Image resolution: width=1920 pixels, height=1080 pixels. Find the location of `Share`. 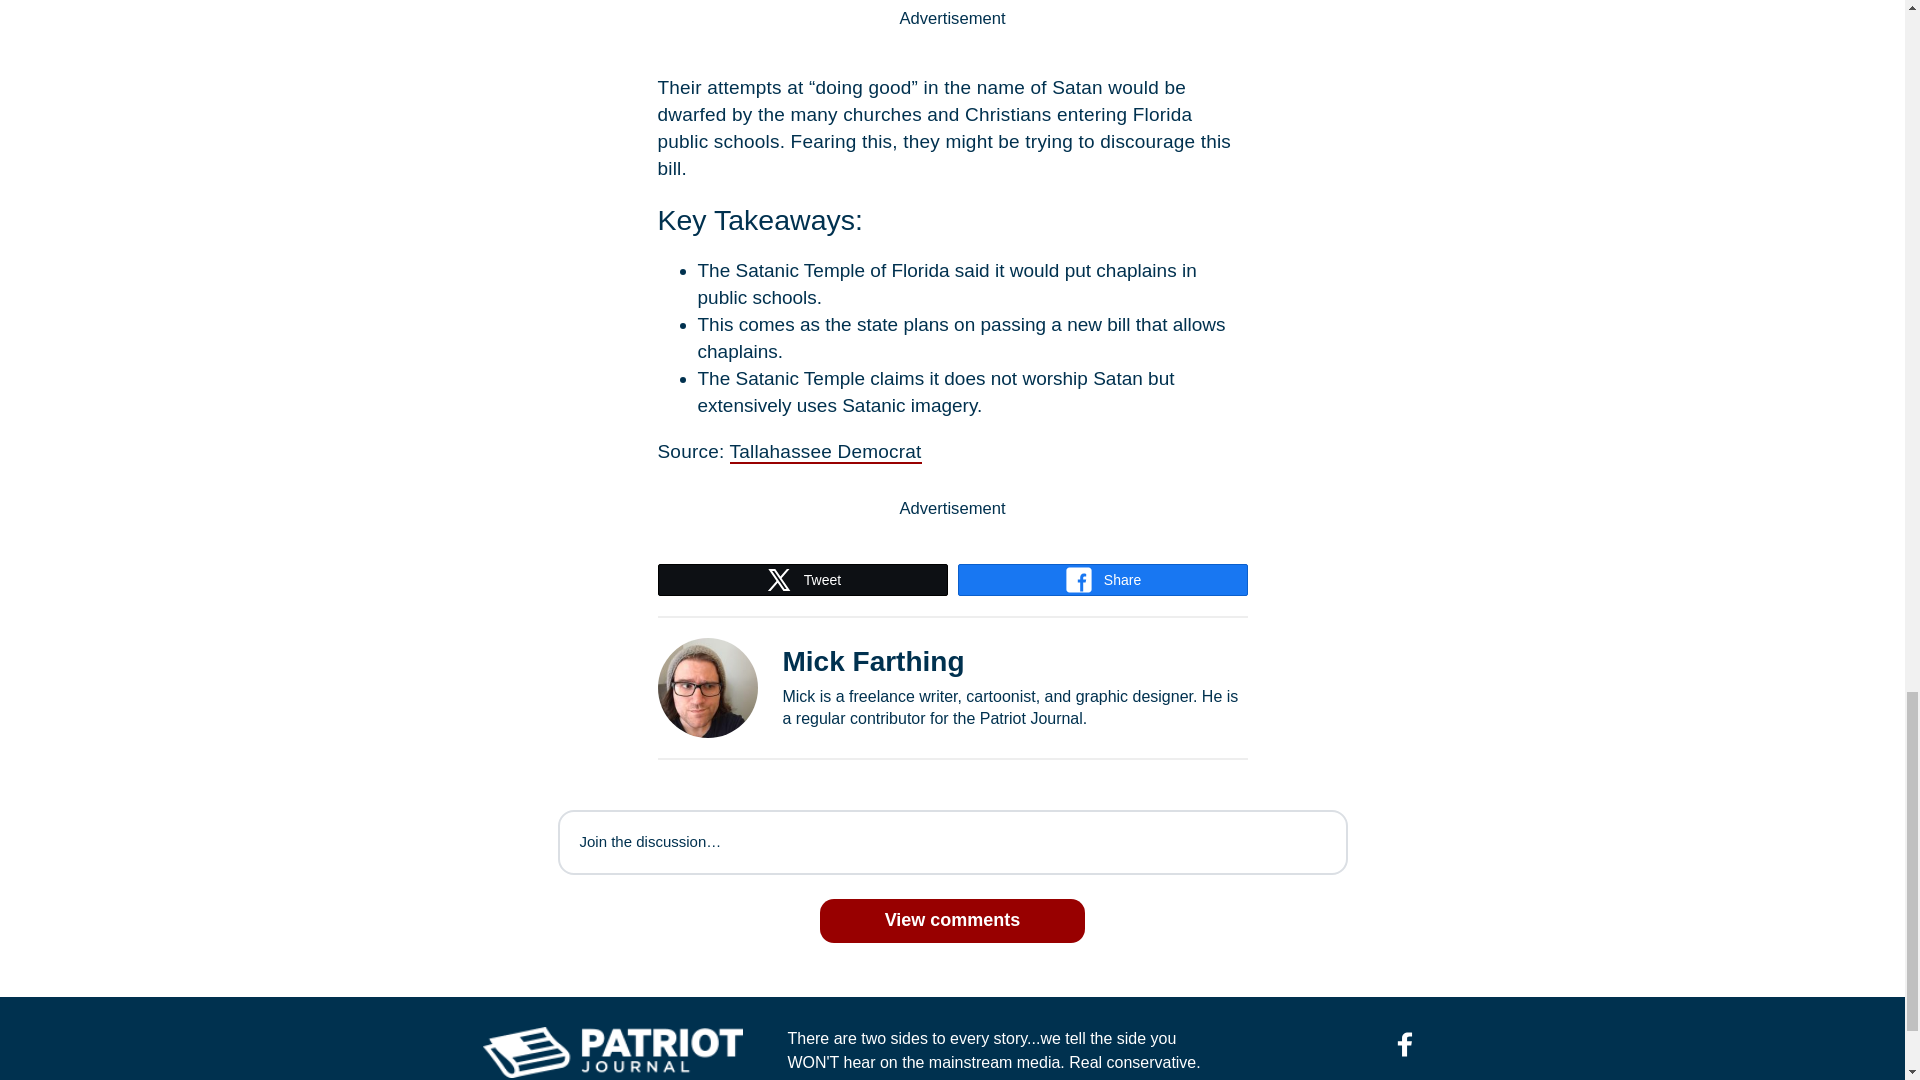

Share is located at coordinates (1102, 580).